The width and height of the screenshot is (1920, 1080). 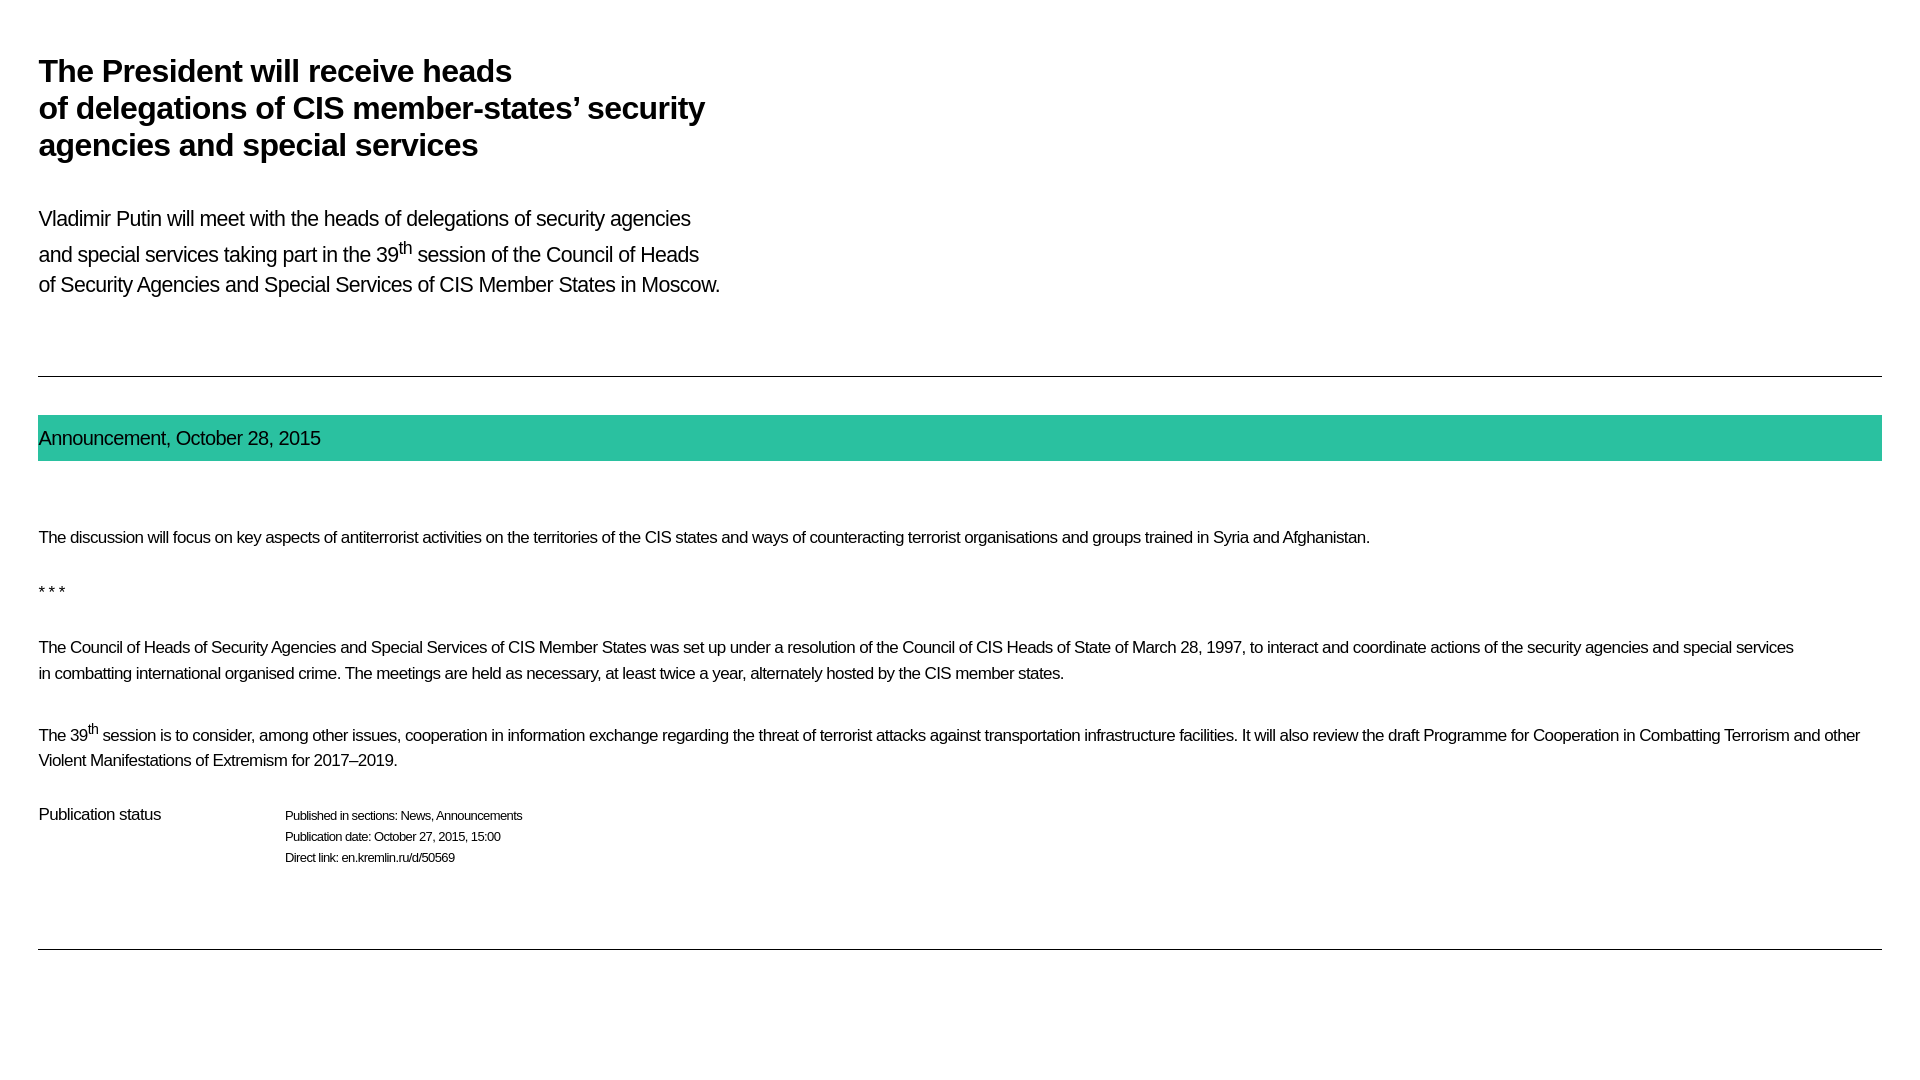 I want to click on News, so click(x=416, y=814).